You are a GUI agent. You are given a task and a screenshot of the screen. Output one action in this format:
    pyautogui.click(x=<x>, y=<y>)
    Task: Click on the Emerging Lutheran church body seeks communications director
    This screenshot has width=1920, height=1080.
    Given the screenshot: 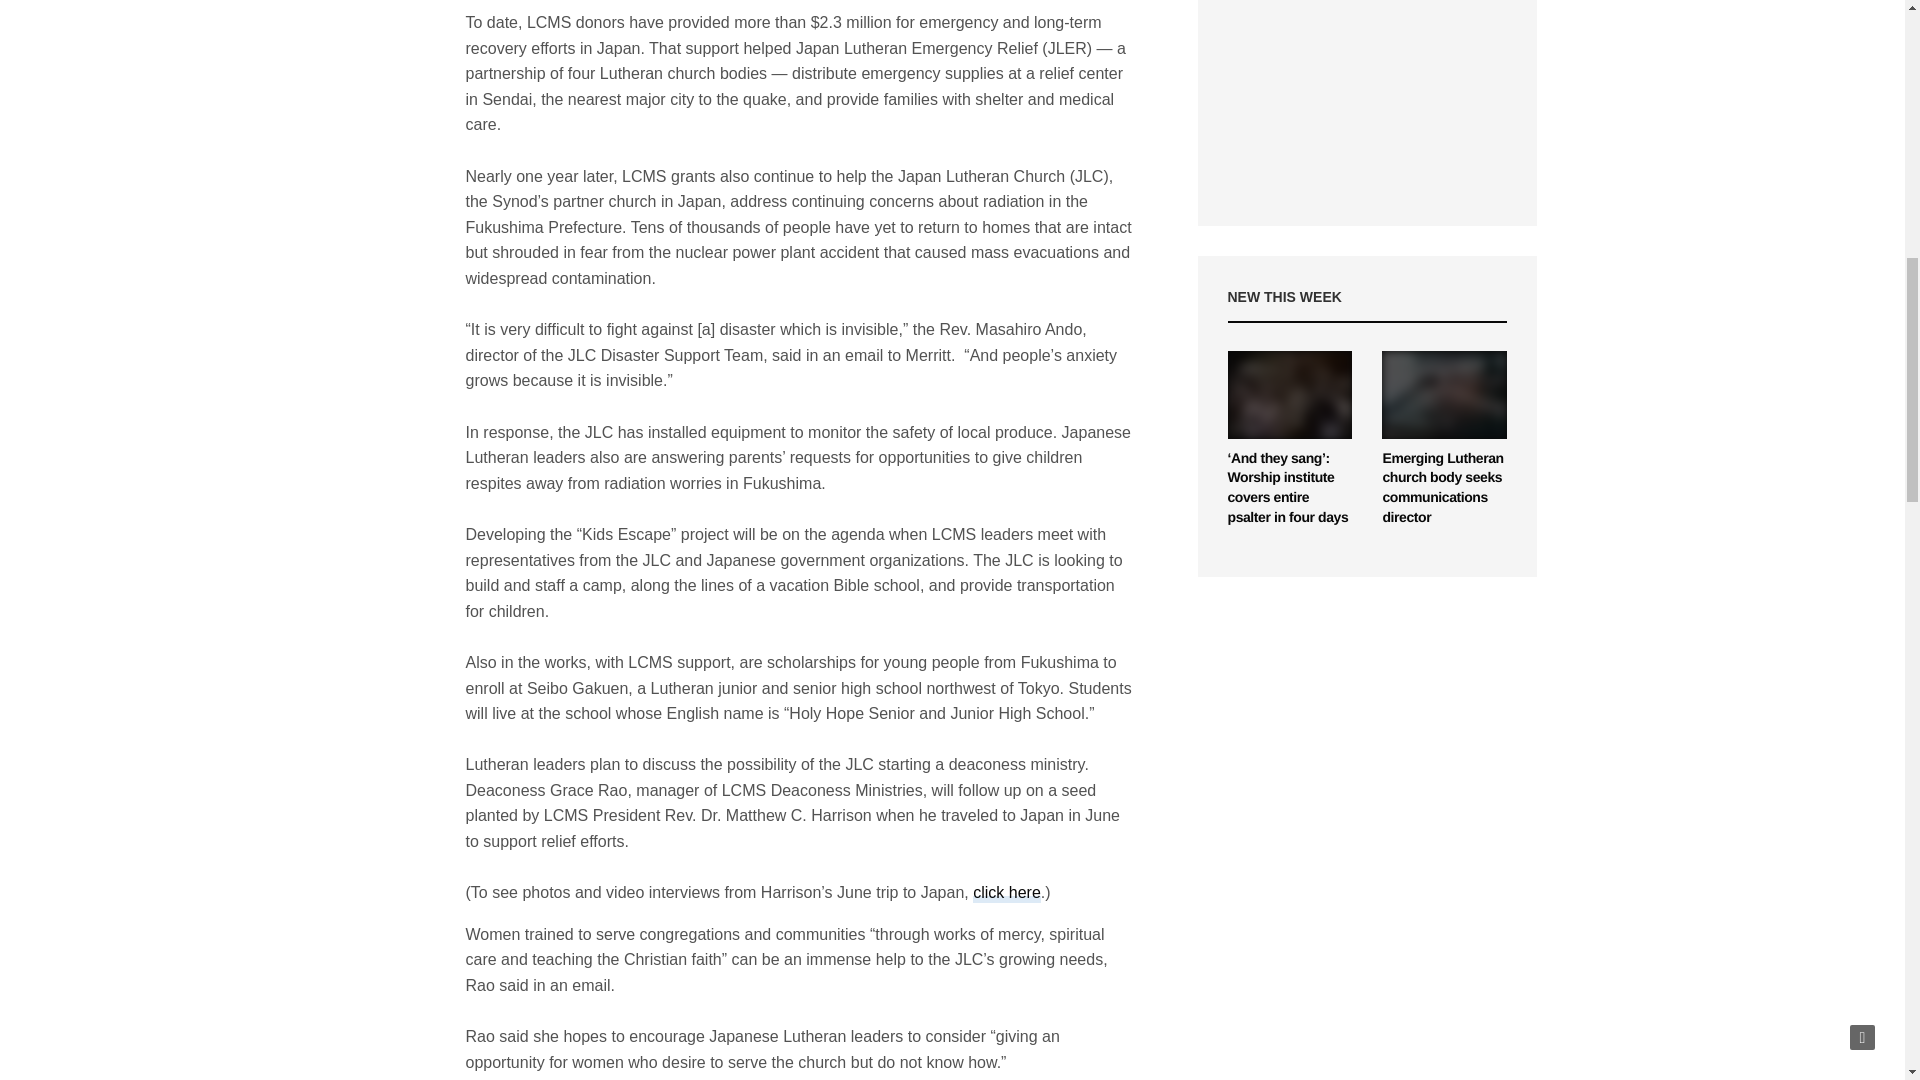 What is the action you would take?
    pyautogui.click(x=1442, y=487)
    